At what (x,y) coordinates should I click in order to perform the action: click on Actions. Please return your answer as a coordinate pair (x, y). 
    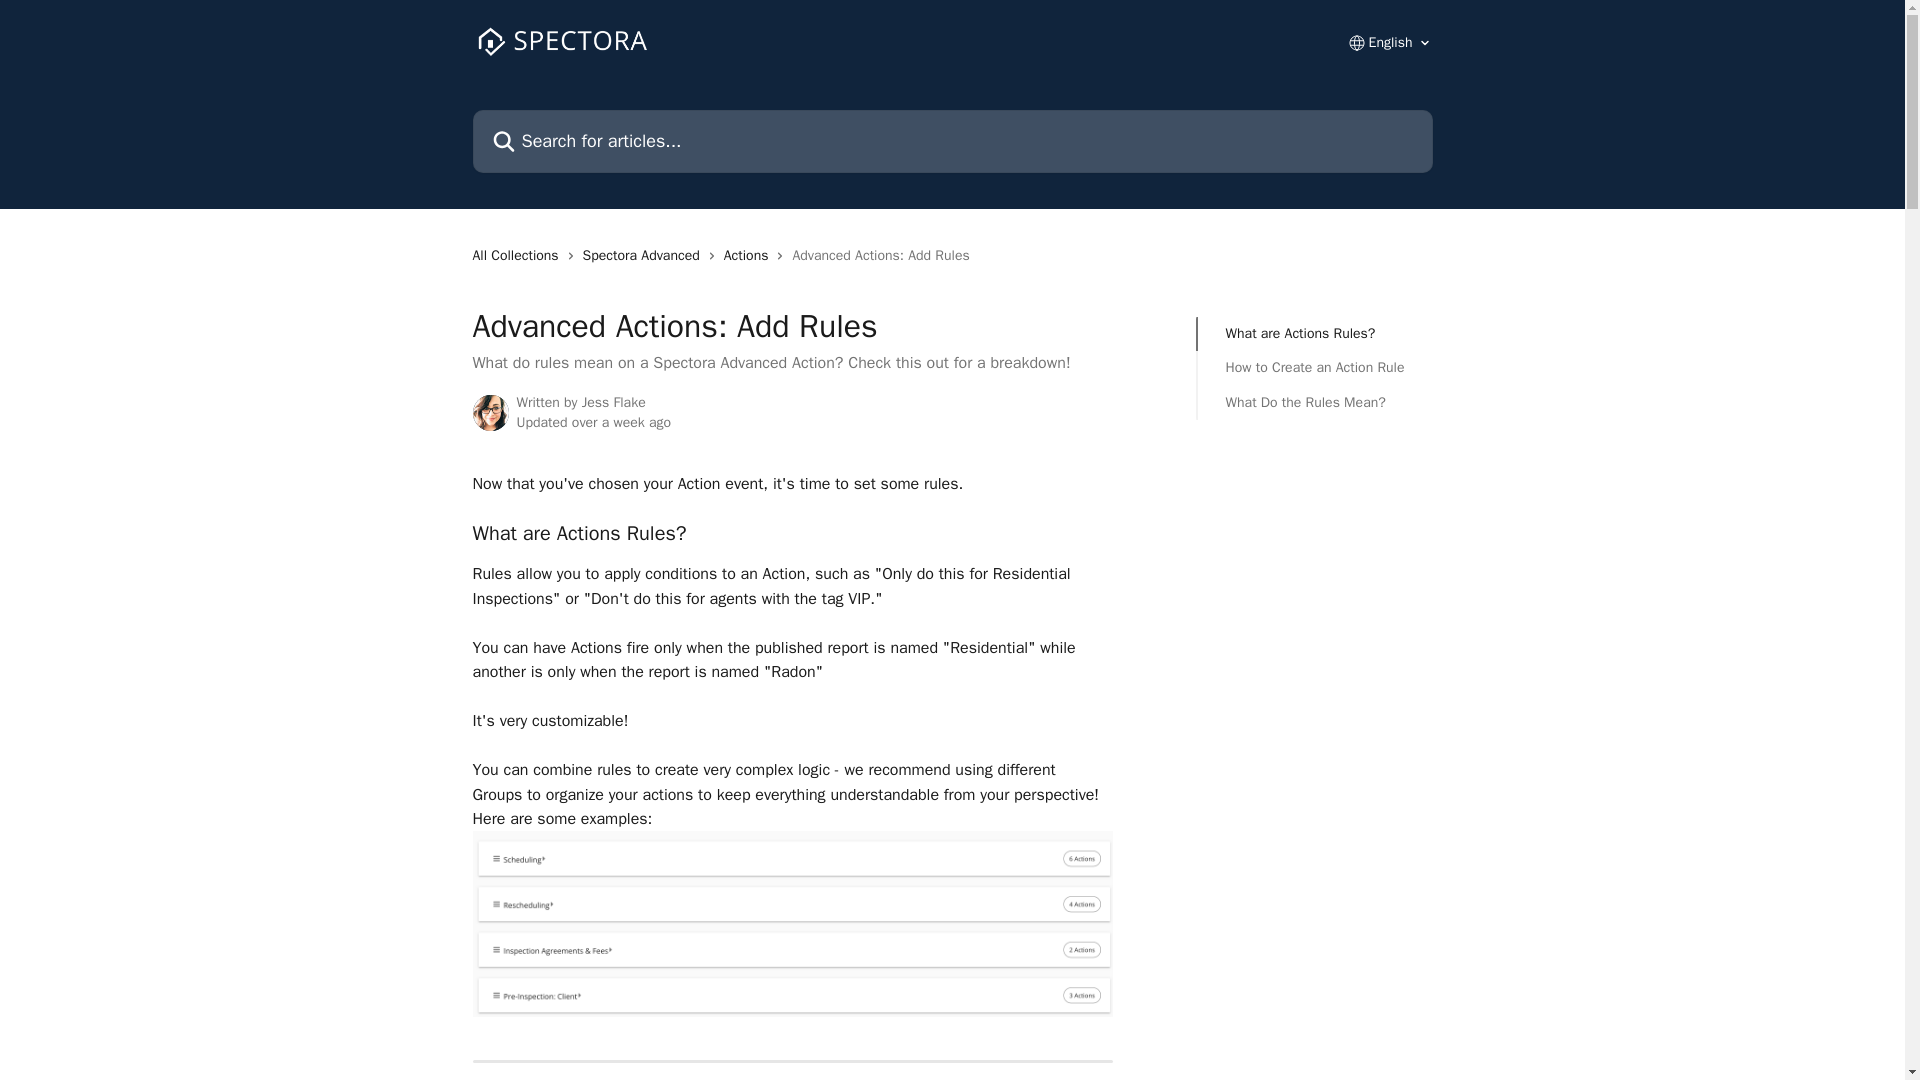
    Looking at the image, I should click on (750, 256).